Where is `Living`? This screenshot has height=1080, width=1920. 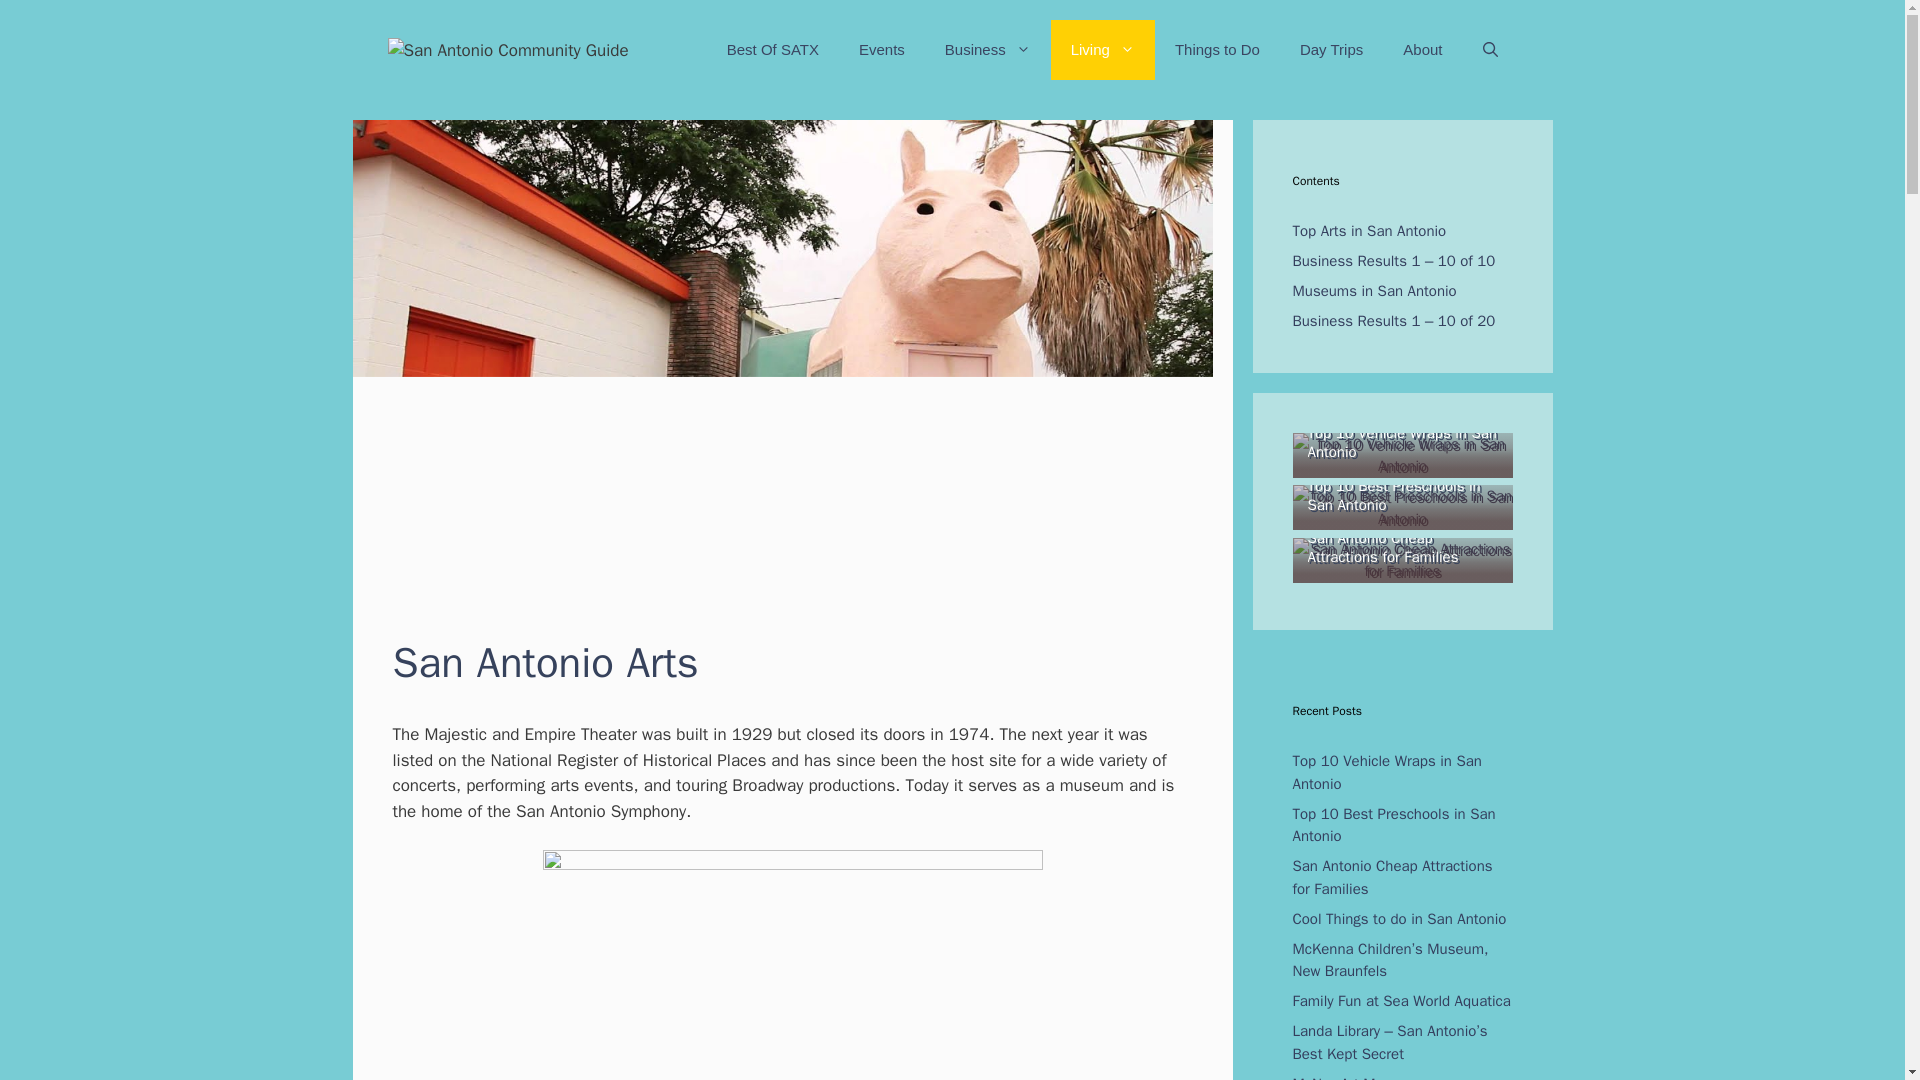
Living is located at coordinates (1102, 50).